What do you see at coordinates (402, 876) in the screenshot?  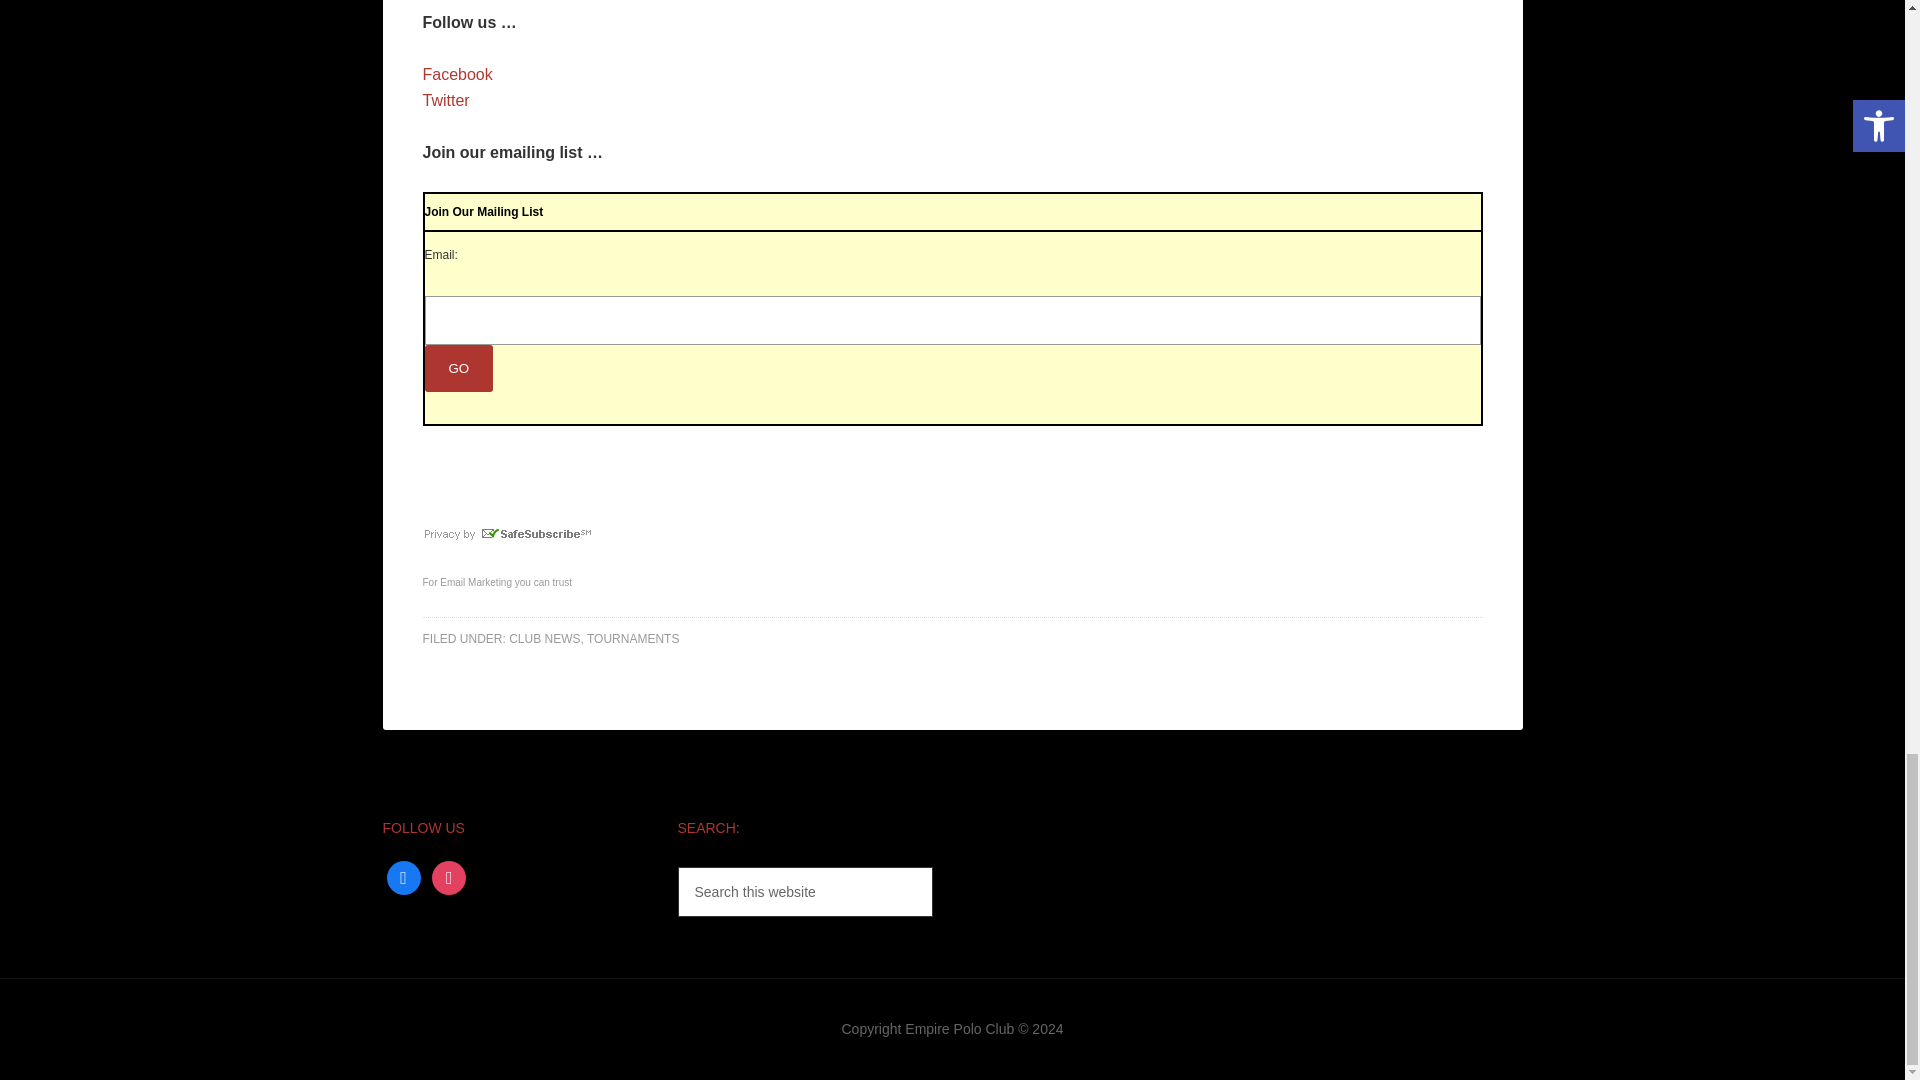 I see `facebook` at bounding box center [402, 876].